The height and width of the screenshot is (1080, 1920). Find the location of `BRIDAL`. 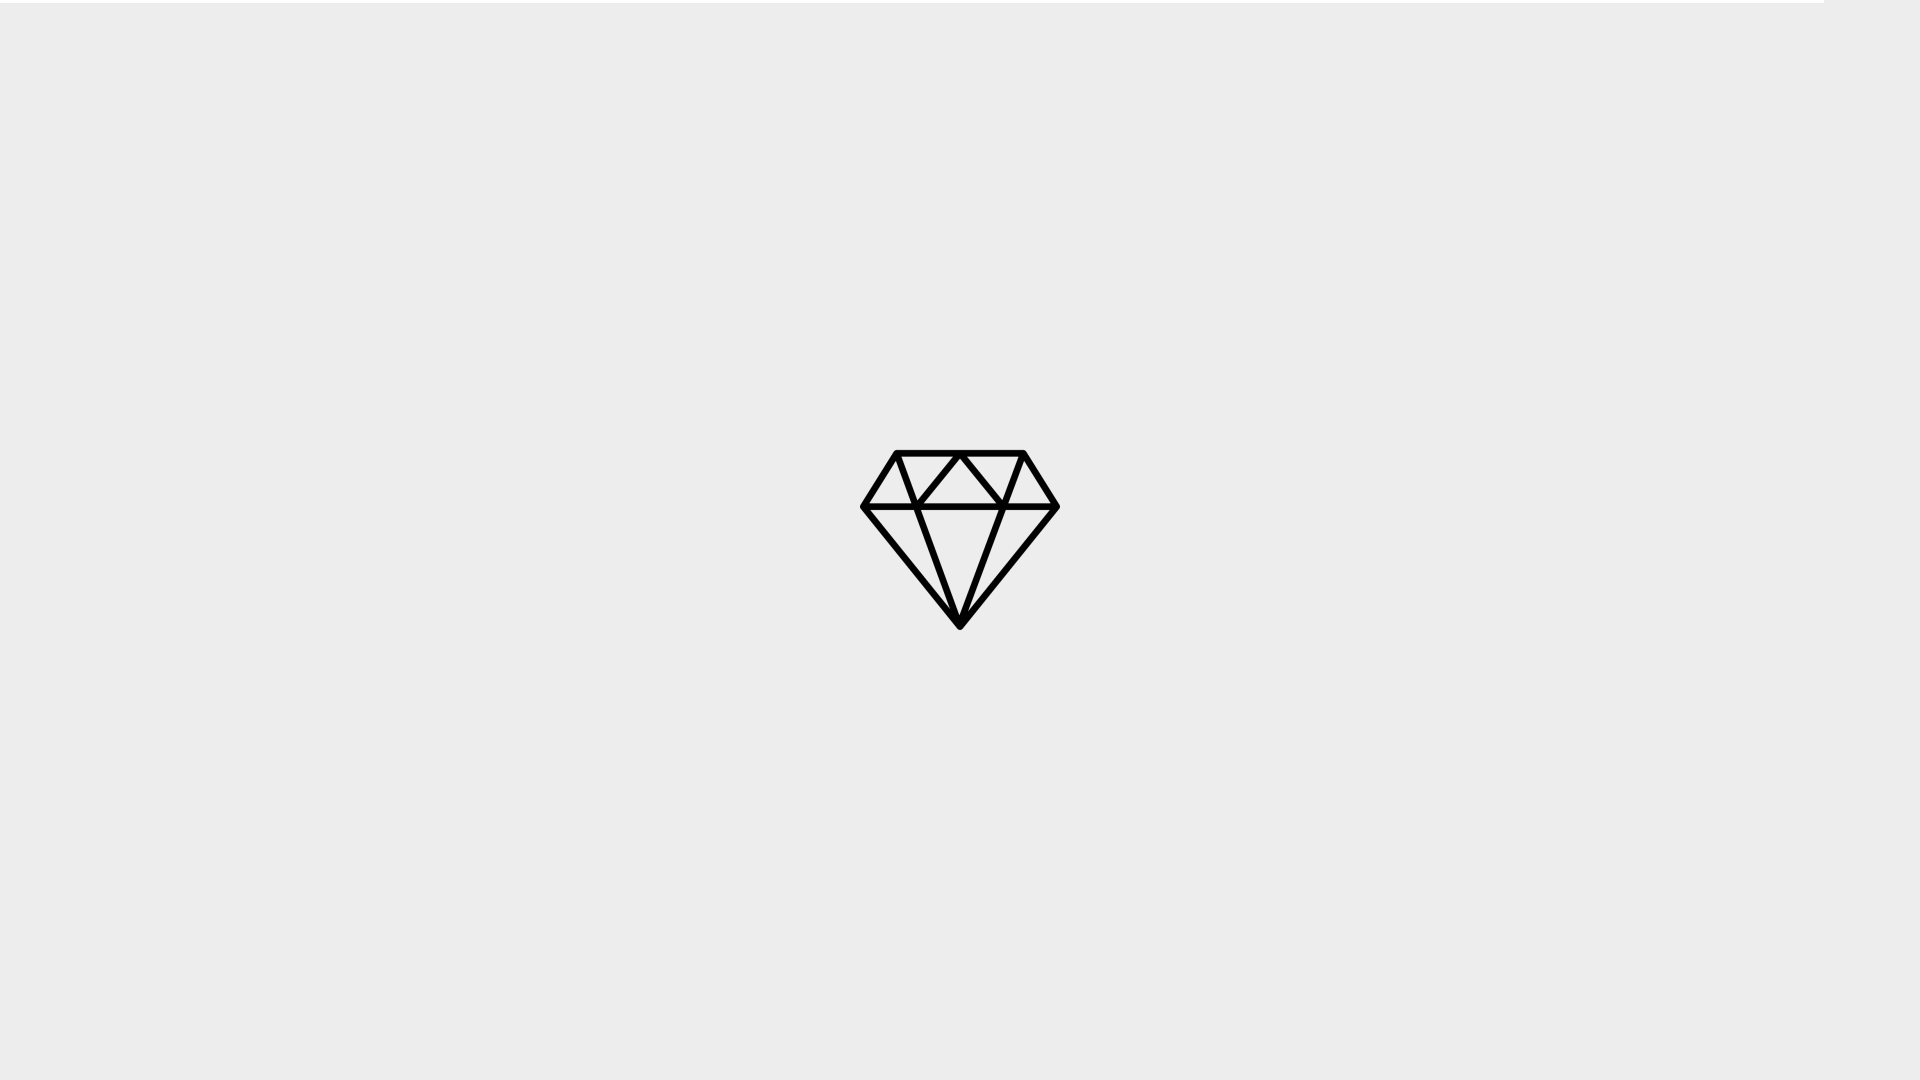

BRIDAL is located at coordinates (944, 202).